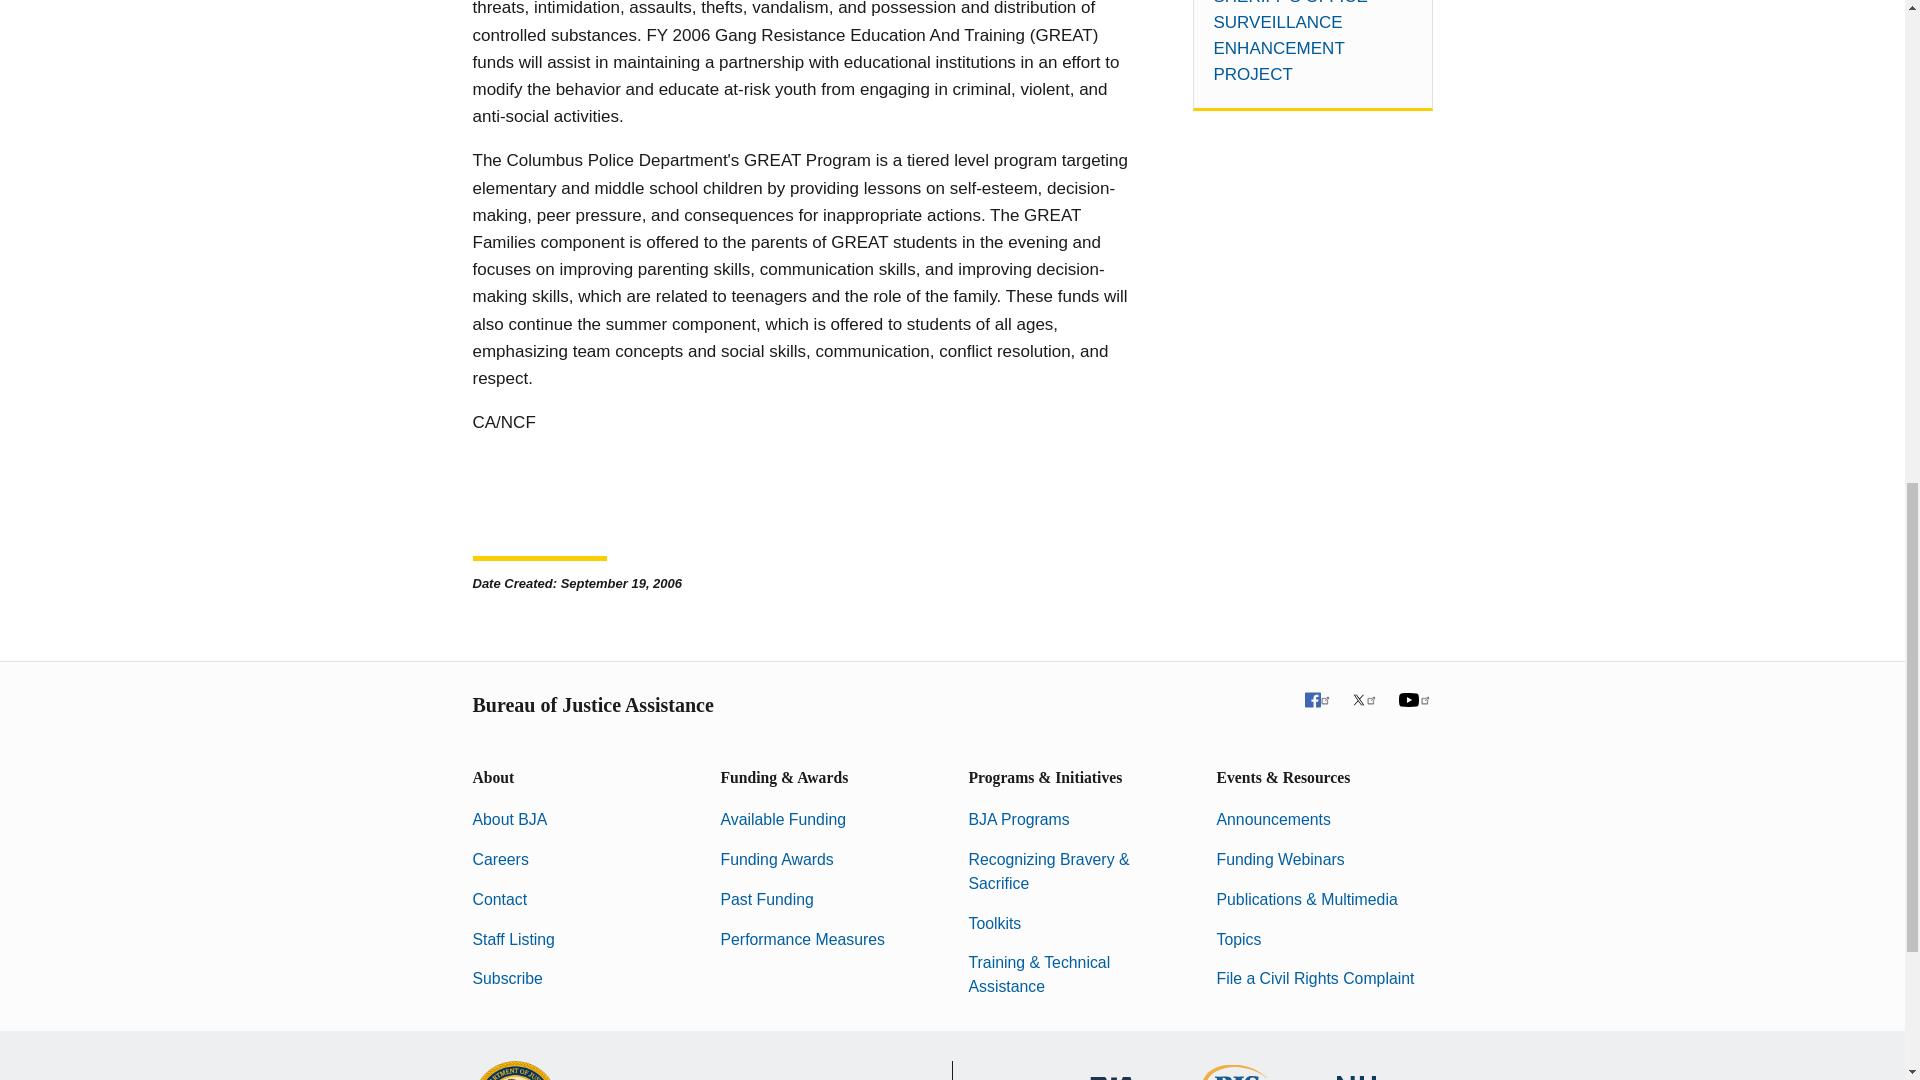 This screenshot has width=1920, height=1080. What do you see at coordinates (513, 939) in the screenshot?
I see `Staff Listing` at bounding box center [513, 939].